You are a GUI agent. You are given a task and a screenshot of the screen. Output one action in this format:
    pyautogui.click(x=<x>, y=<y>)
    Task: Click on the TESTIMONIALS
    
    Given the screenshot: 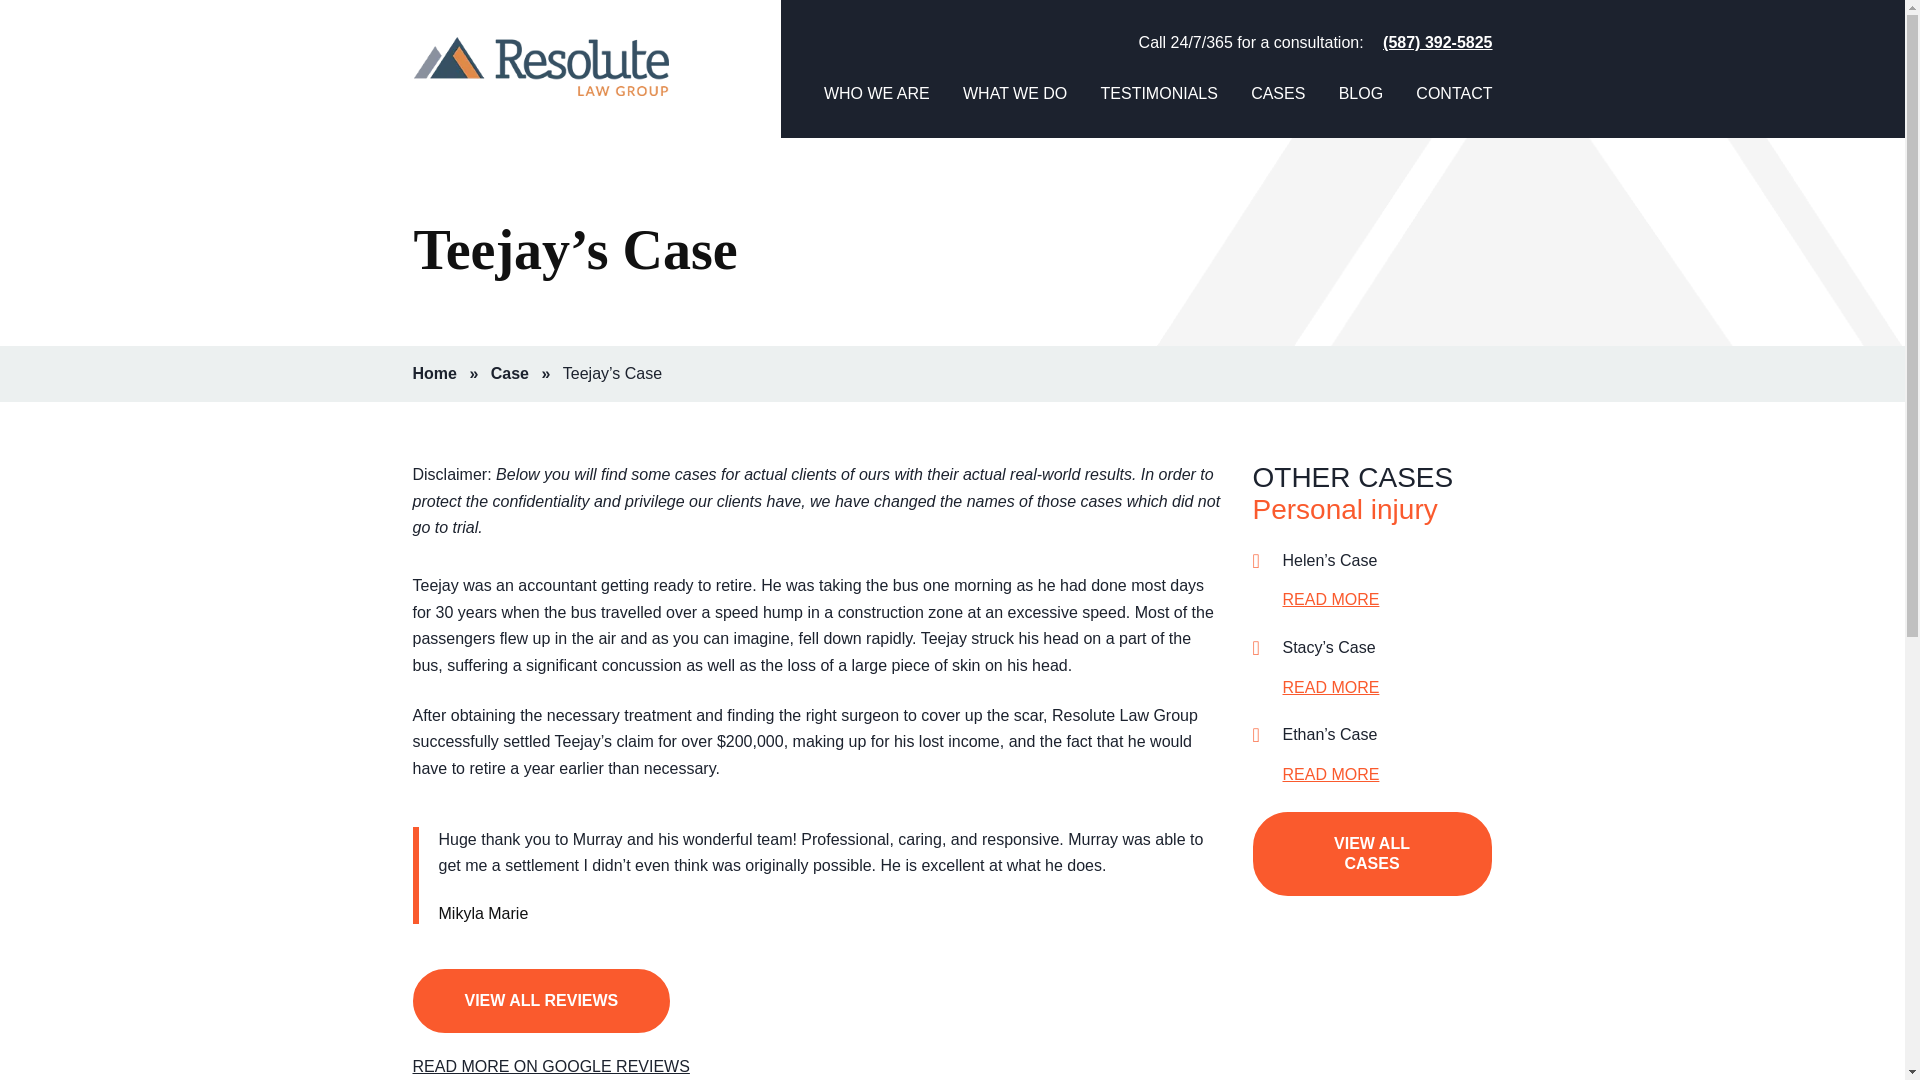 What is the action you would take?
    pyautogui.click(x=1158, y=111)
    